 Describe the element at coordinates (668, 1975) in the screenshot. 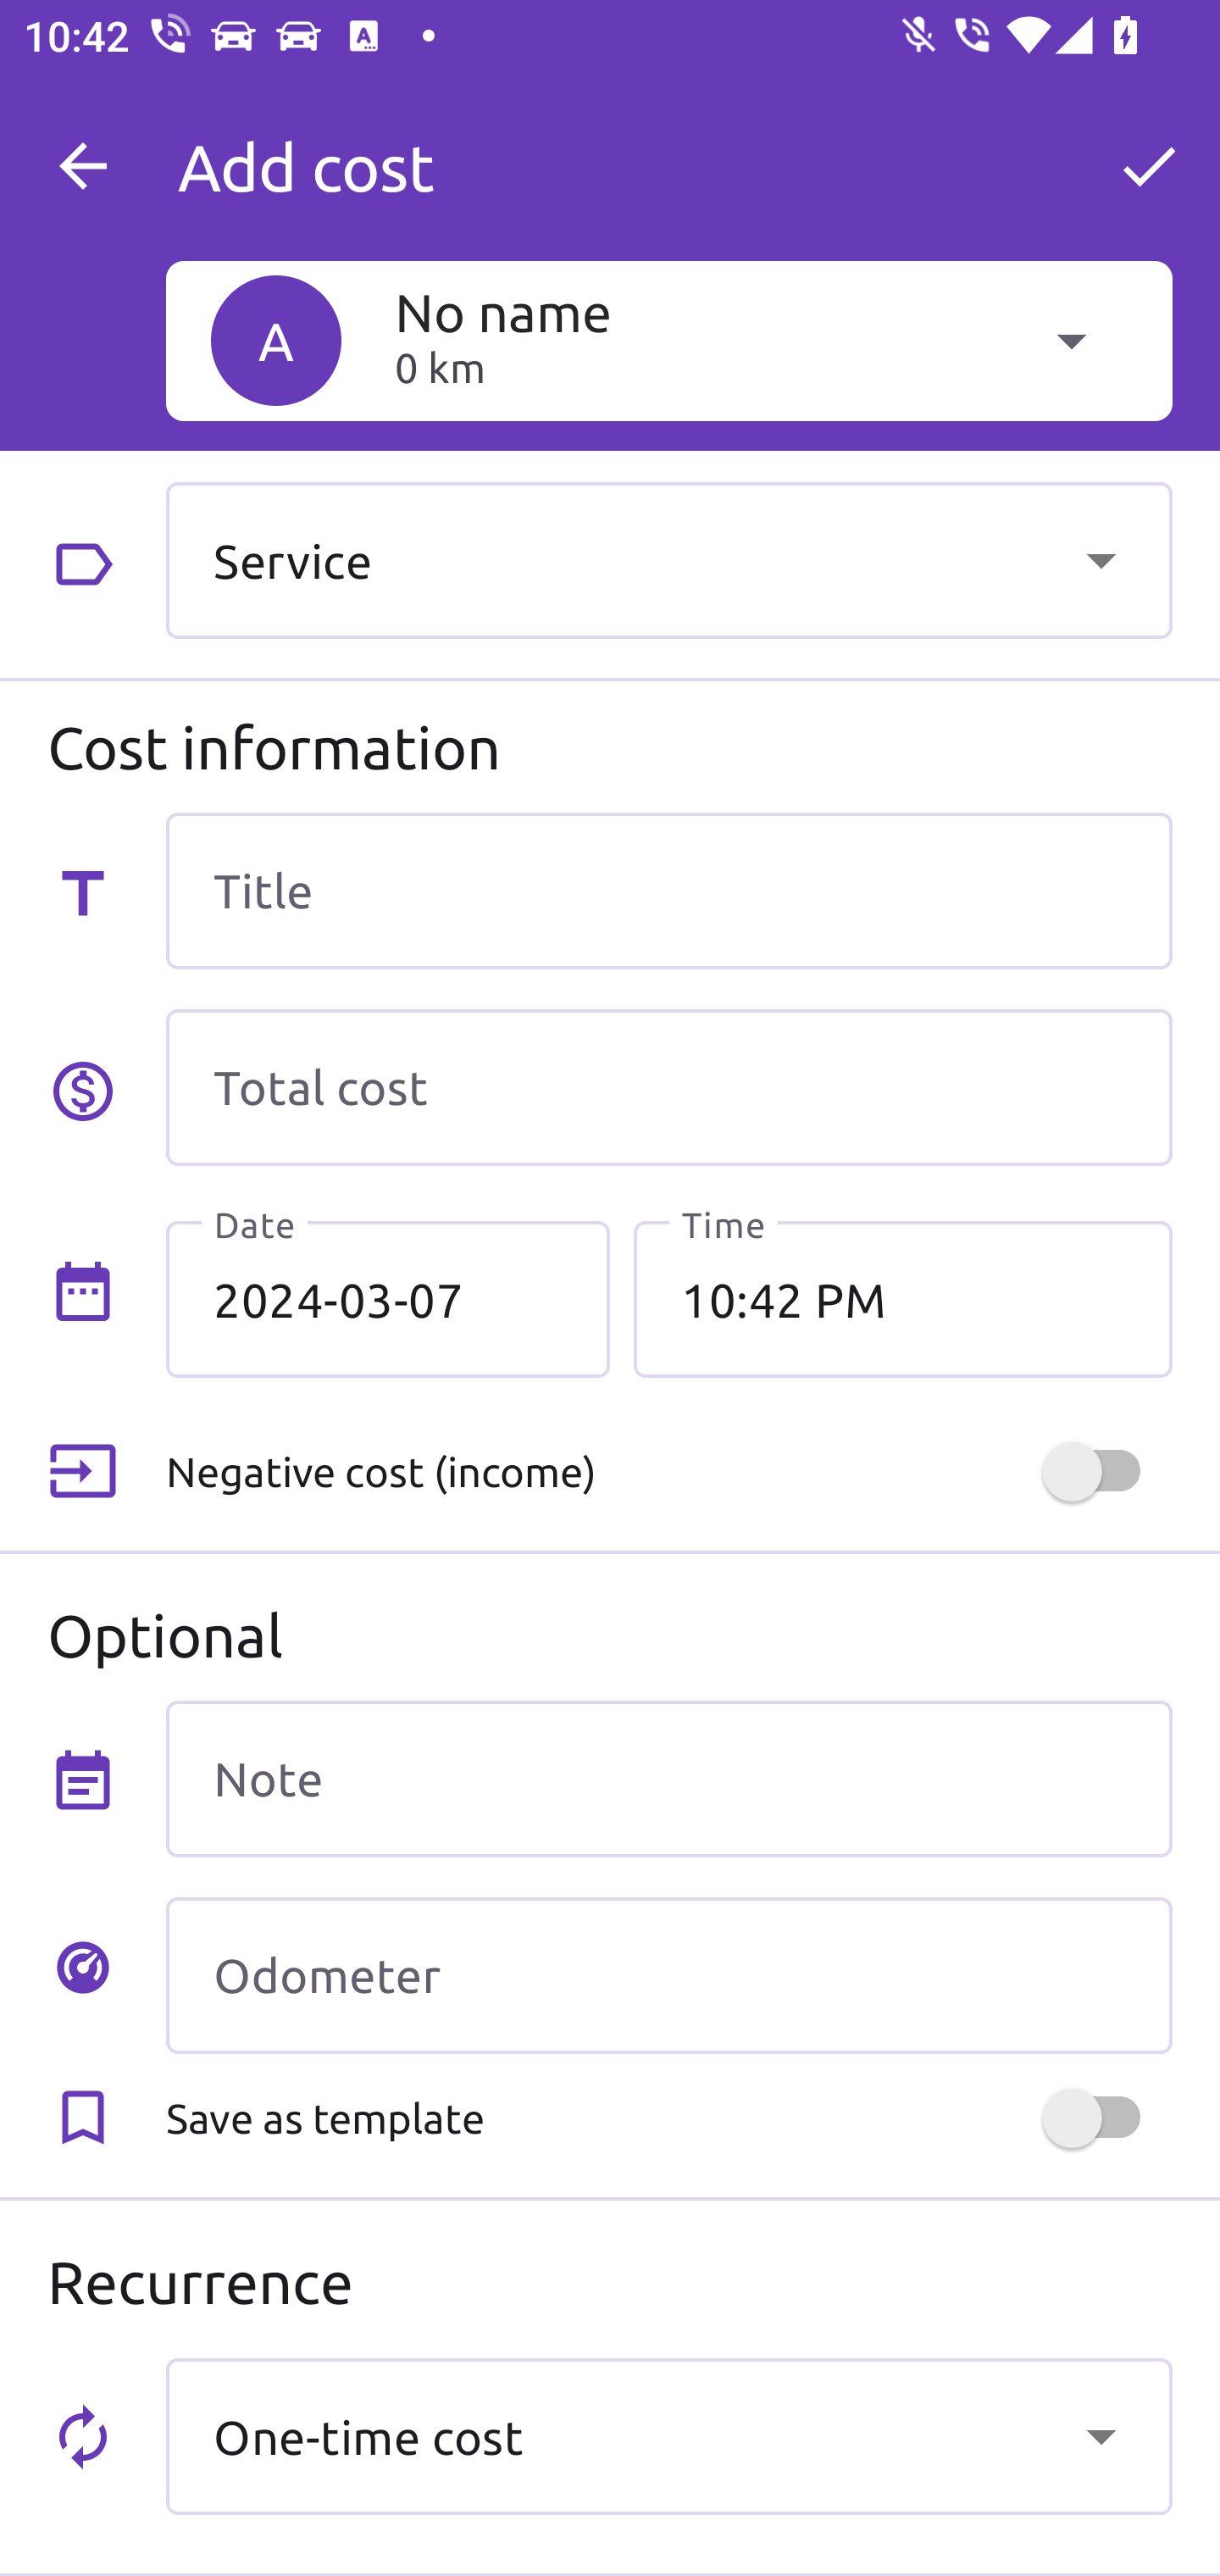

I see `Odometer` at that location.